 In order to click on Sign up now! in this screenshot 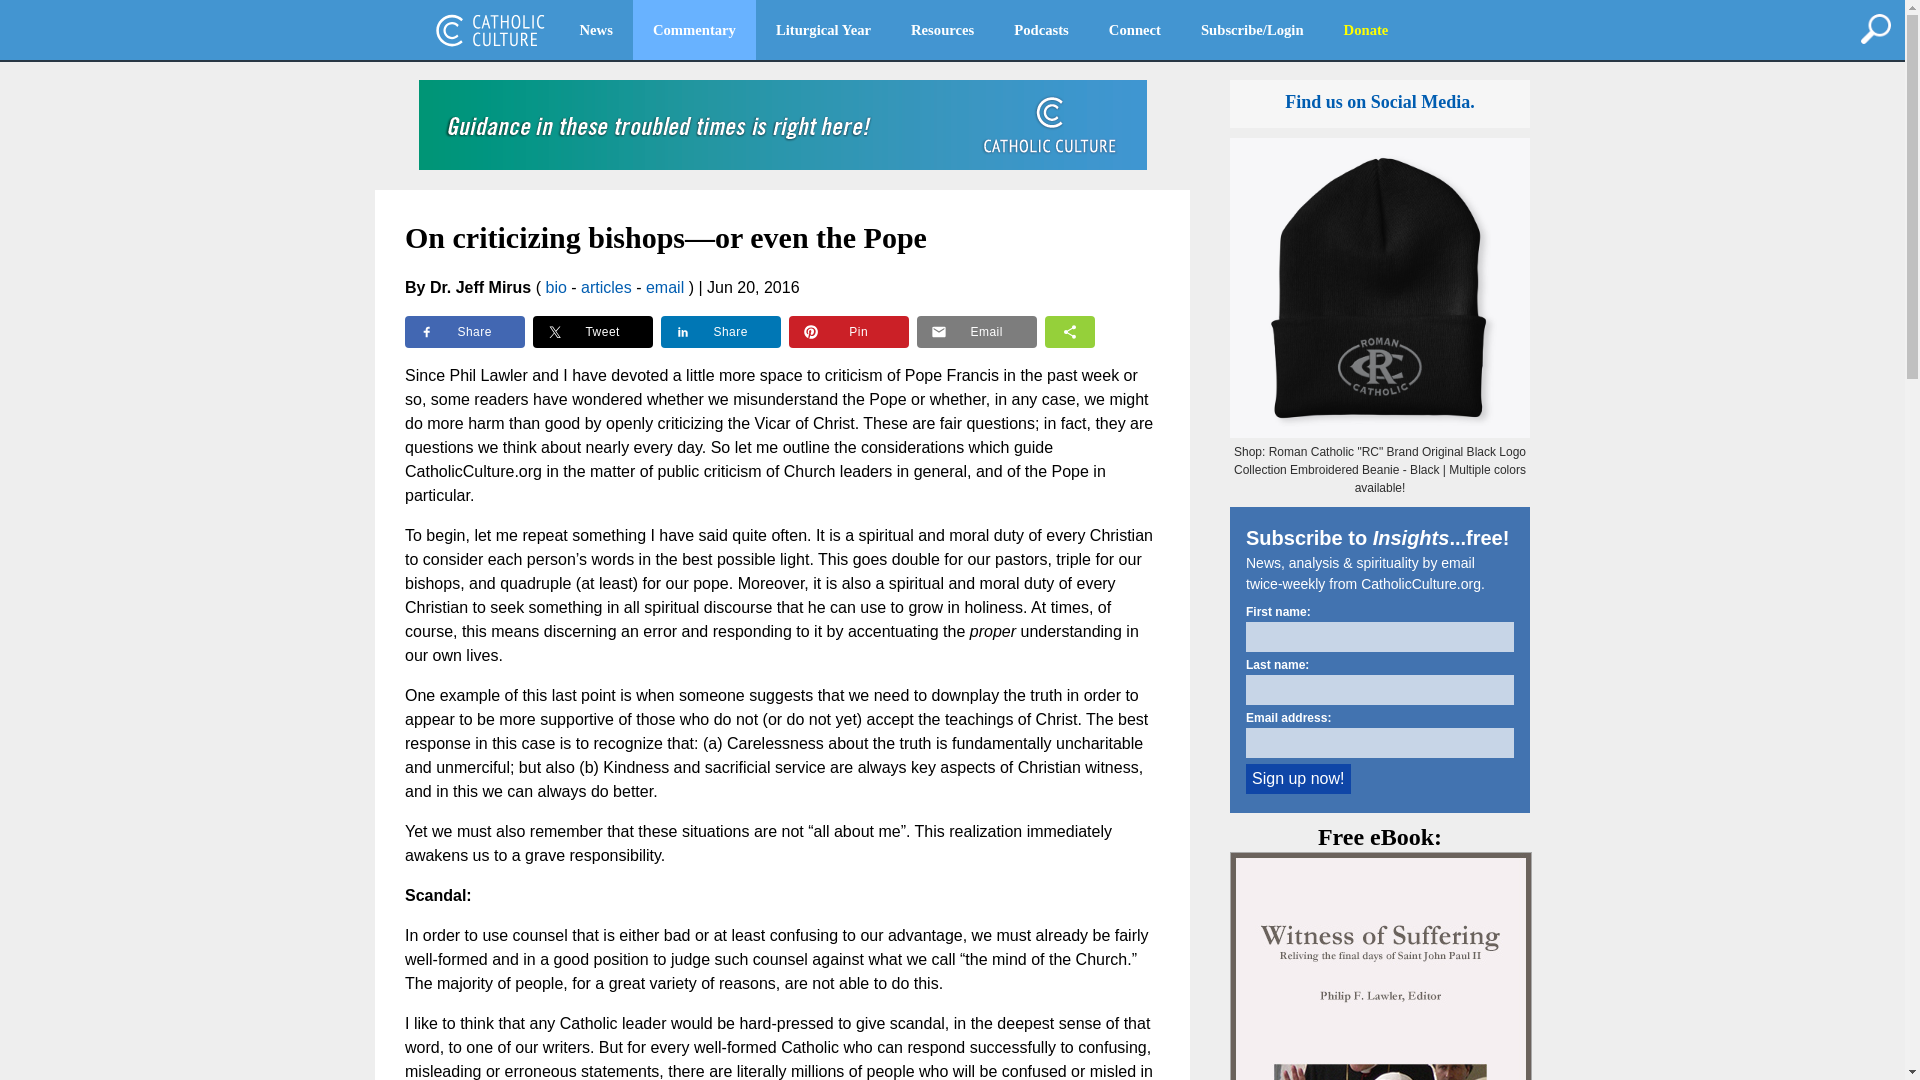, I will do `click(1298, 778)`.